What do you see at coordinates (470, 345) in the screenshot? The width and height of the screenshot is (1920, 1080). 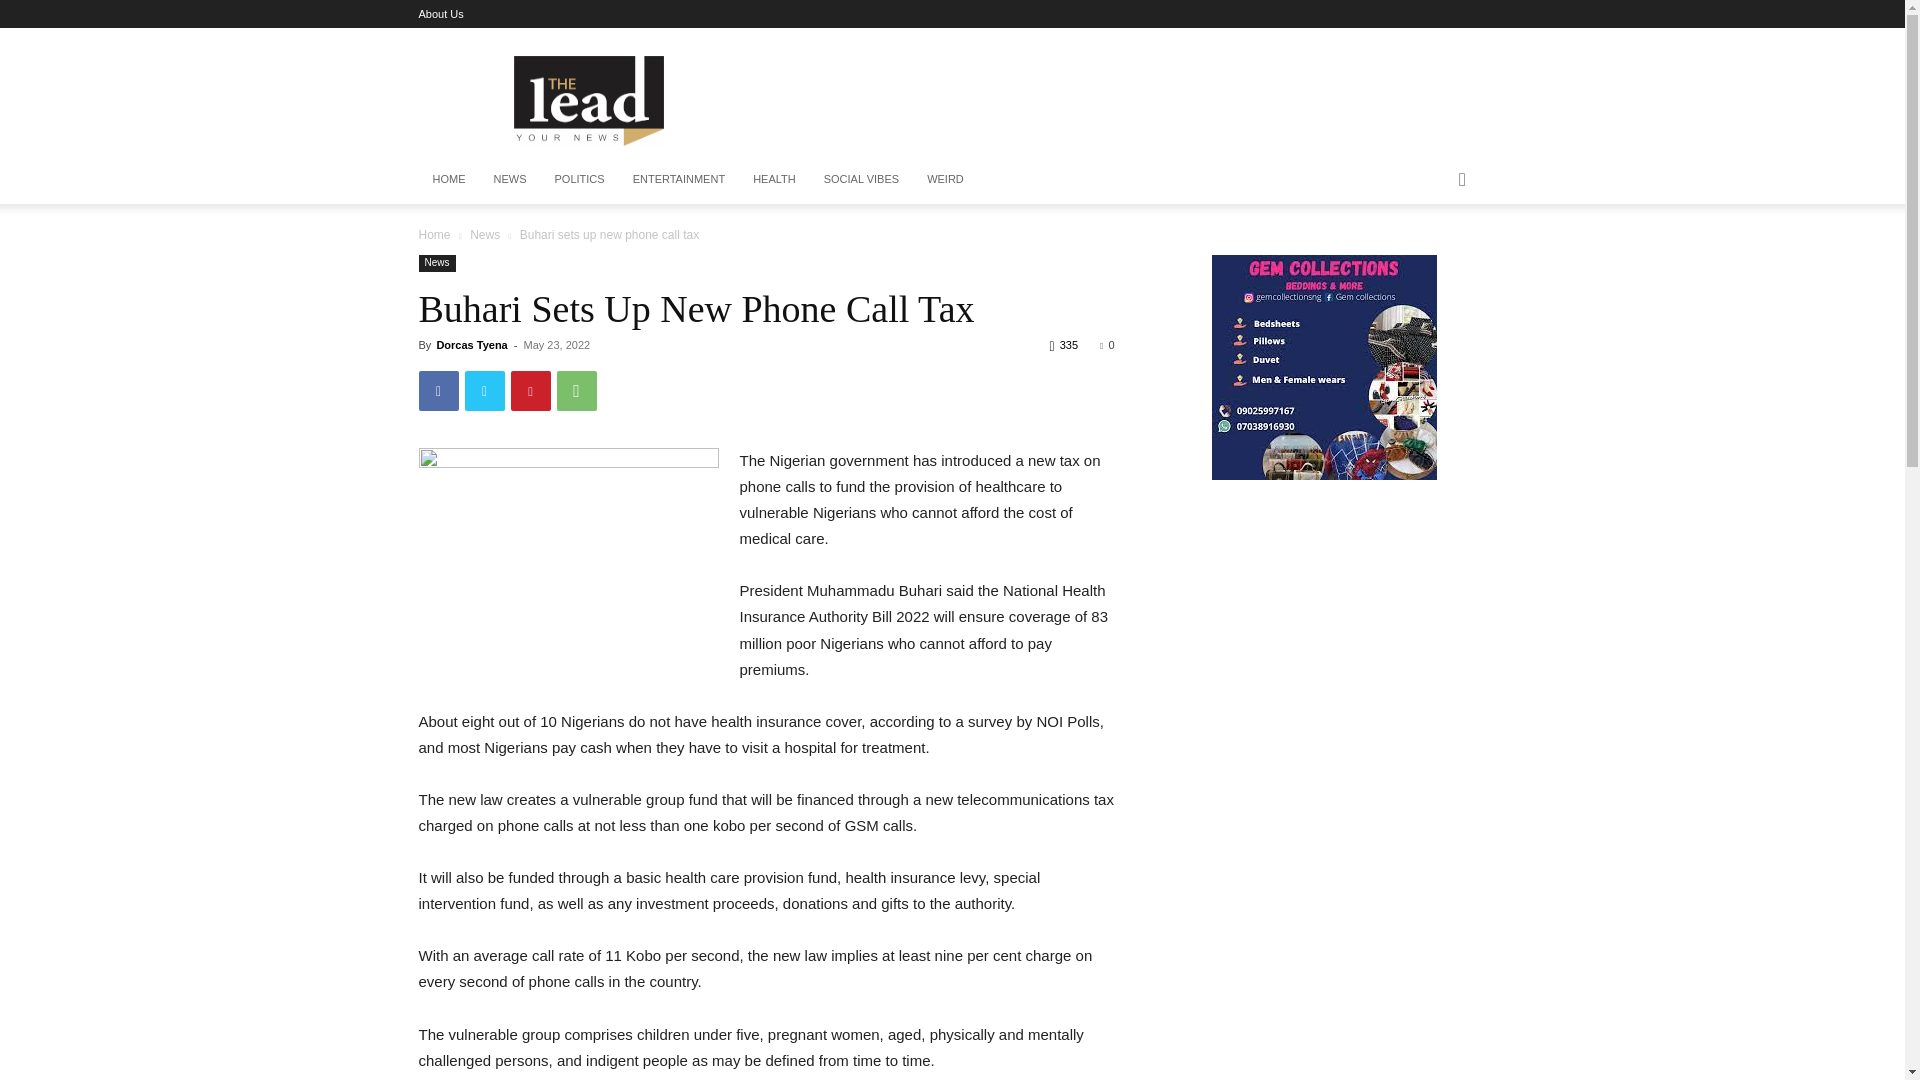 I see `Dorcas Tyena` at bounding box center [470, 345].